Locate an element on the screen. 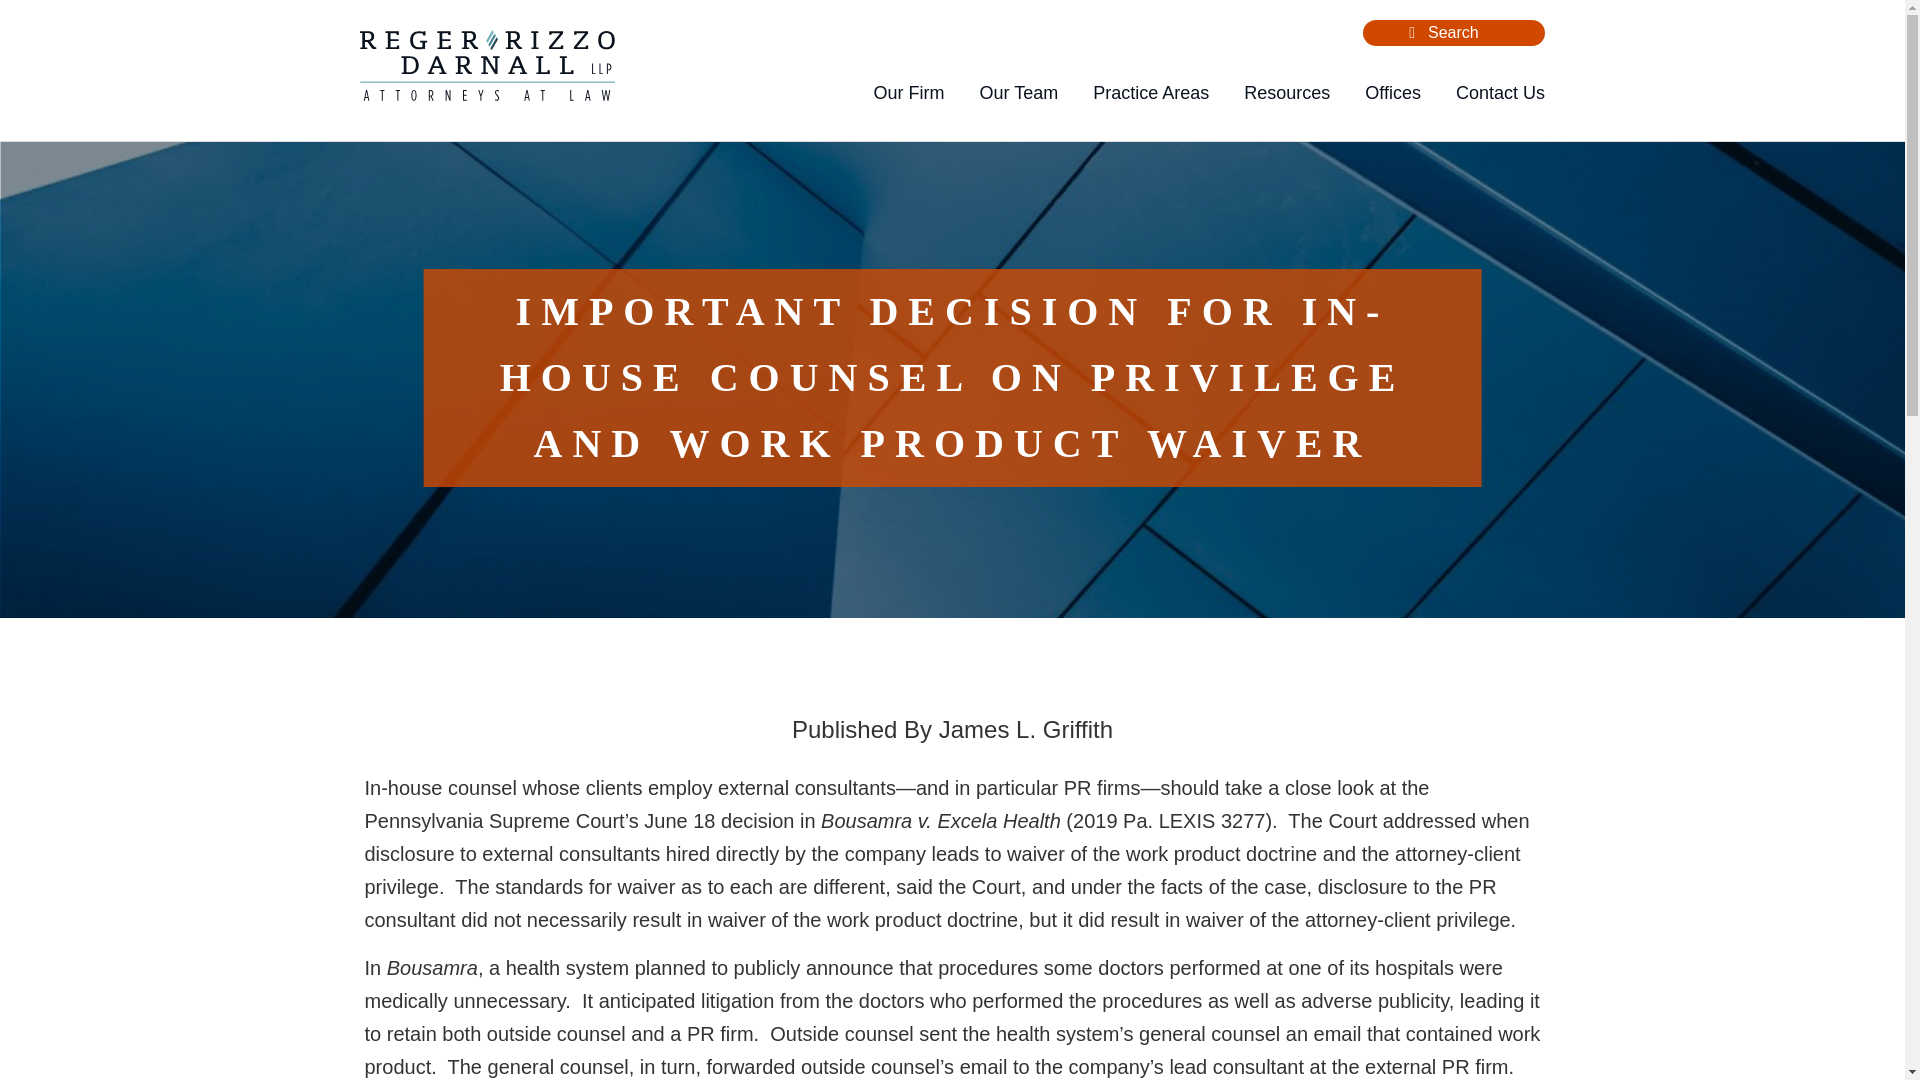 This screenshot has width=1920, height=1080. Our Firm is located at coordinates (908, 94).